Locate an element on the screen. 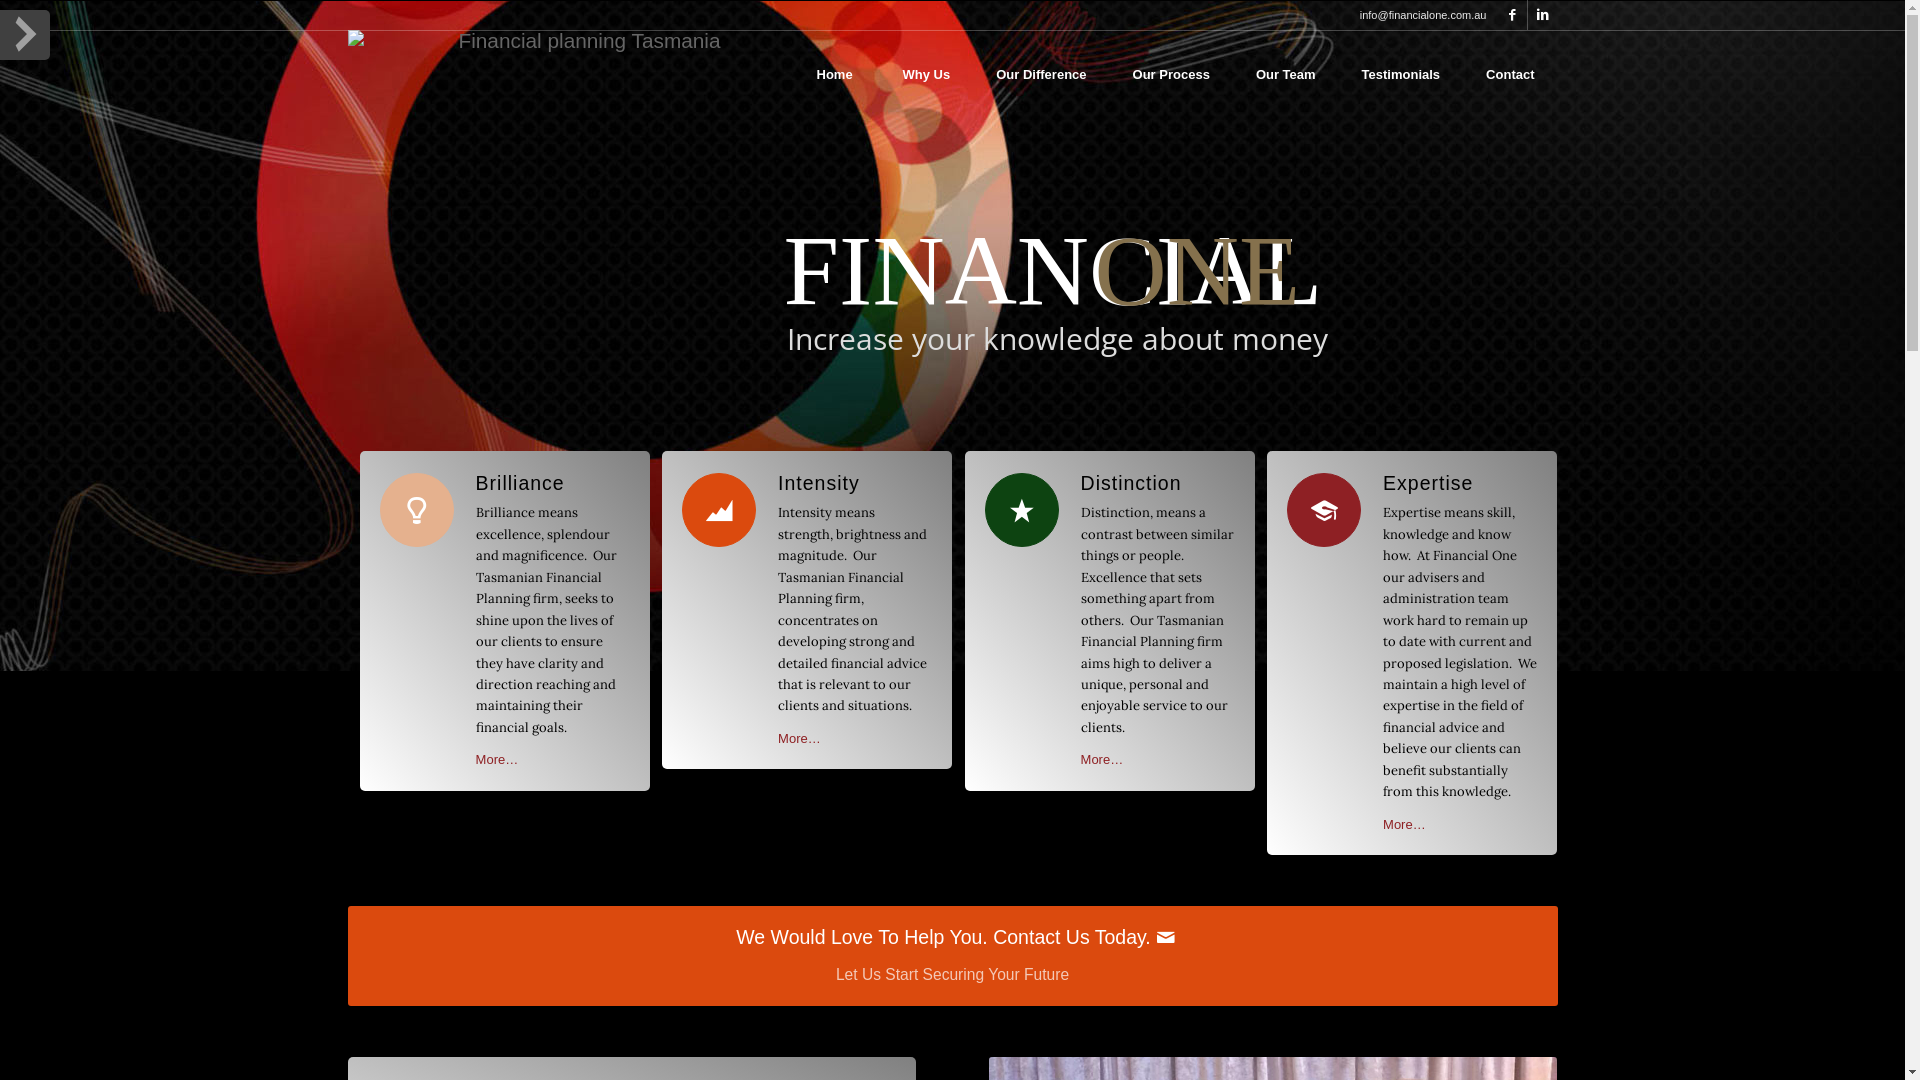 The height and width of the screenshot is (1080, 1920). Our Difference is located at coordinates (1040, 75).